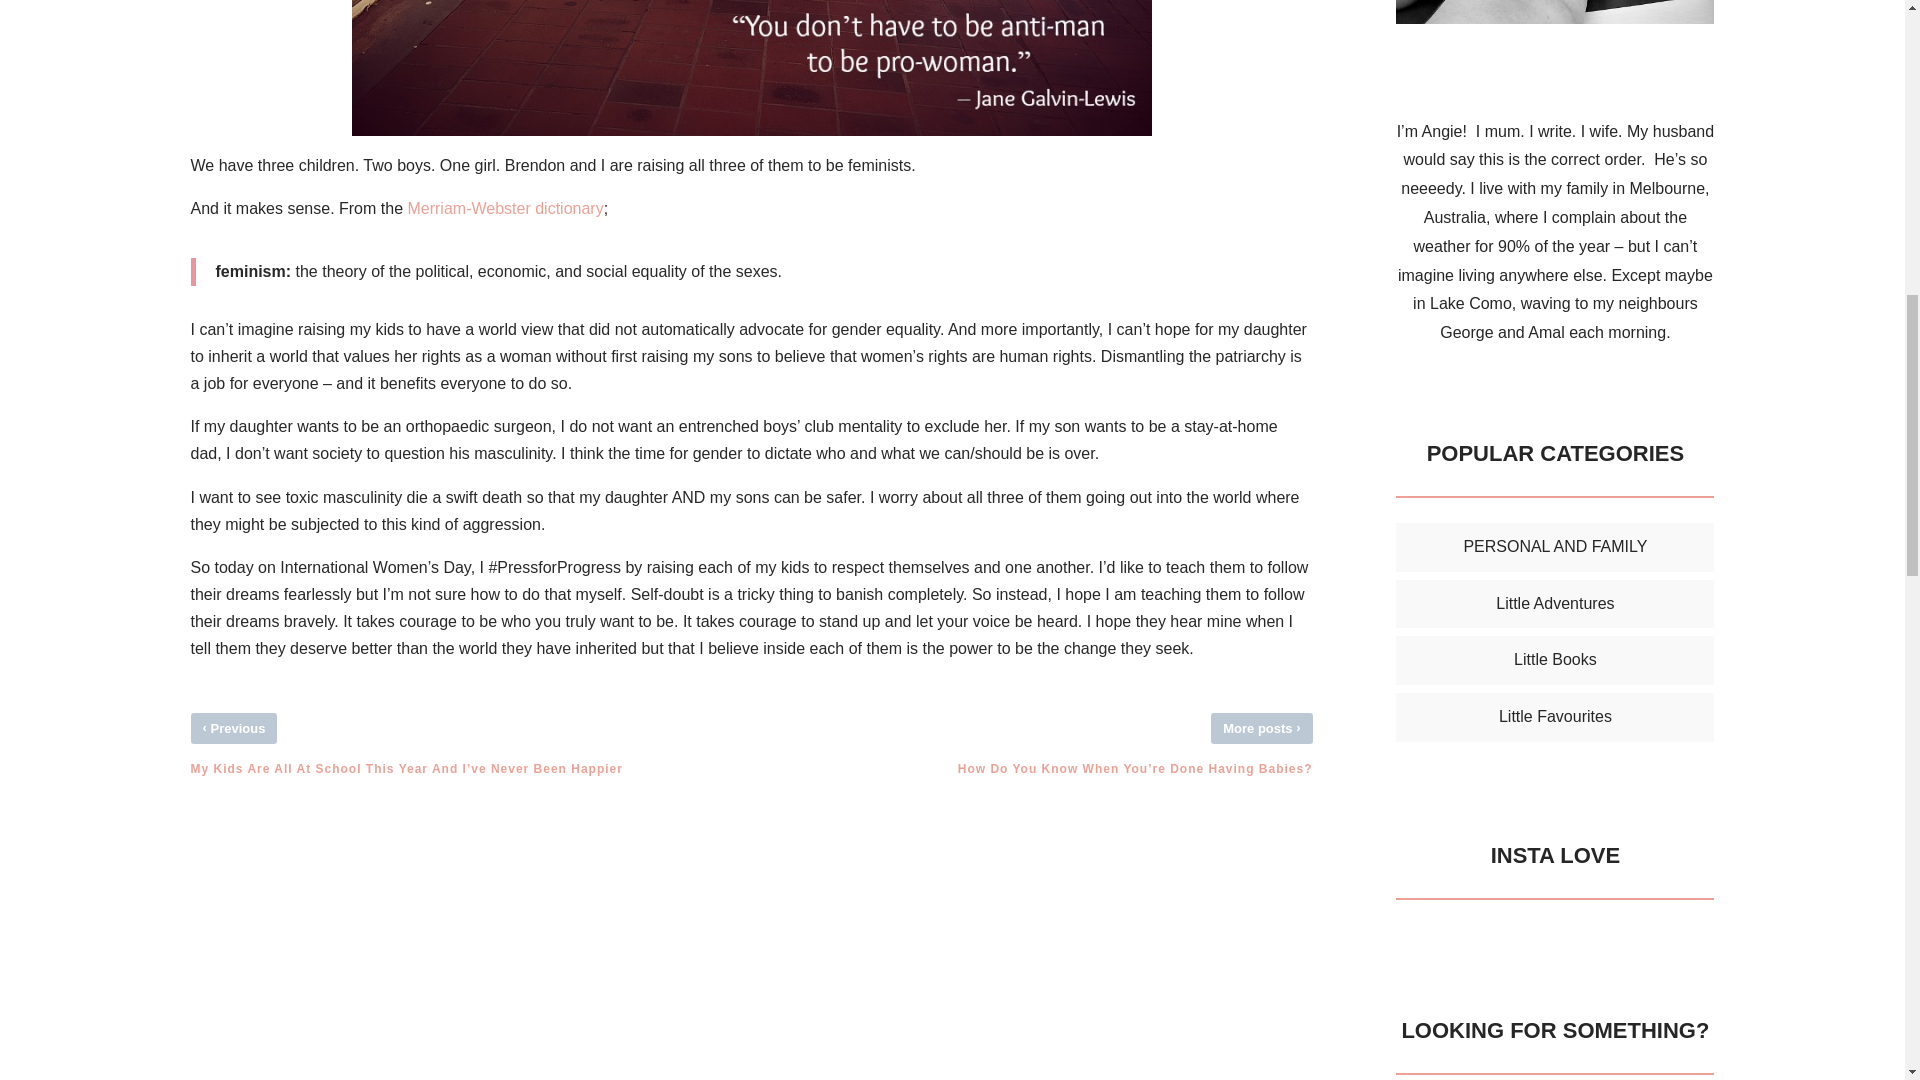 The height and width of the screenshot is (1080, 1920). Describe the element at coordinates (1555, 546) in the screenshot. I see `PERSONAL AND FAMILY` at that location.